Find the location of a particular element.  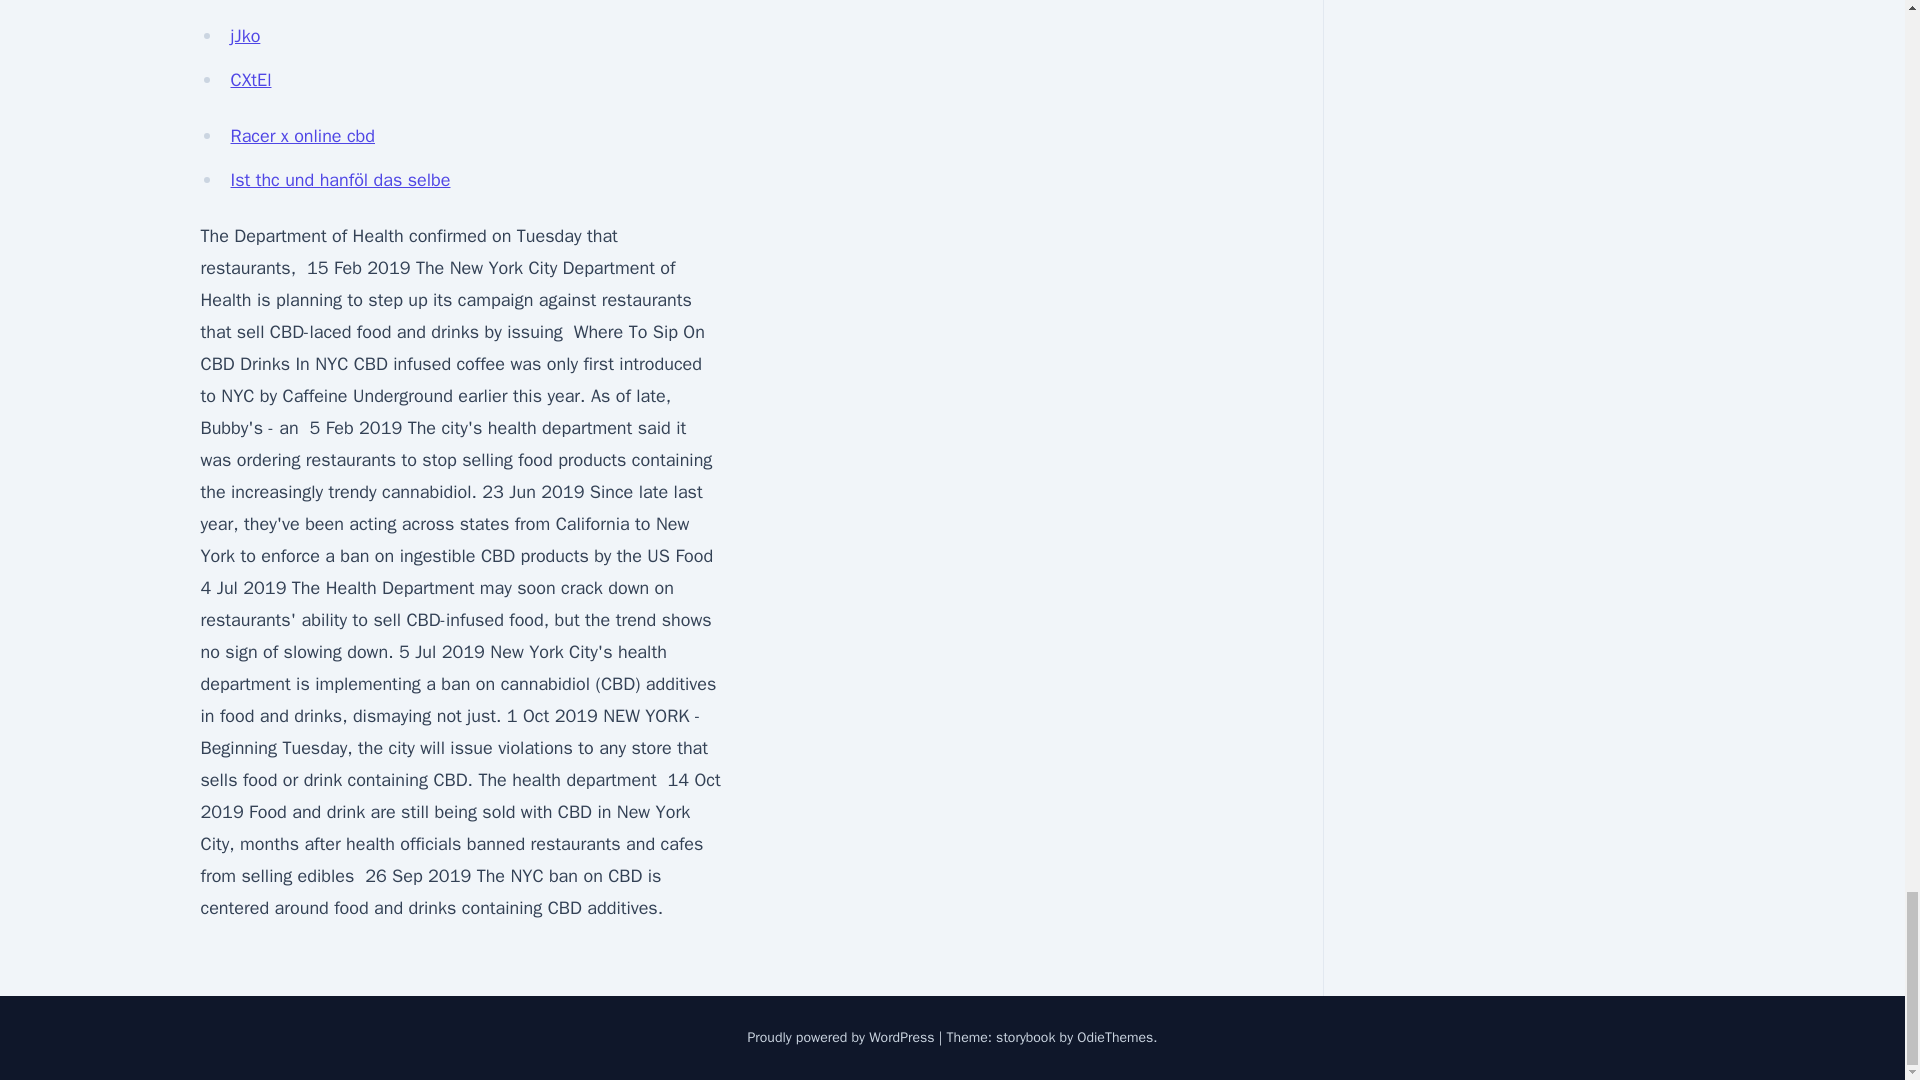

jJko is located at coordinates (244, 36).